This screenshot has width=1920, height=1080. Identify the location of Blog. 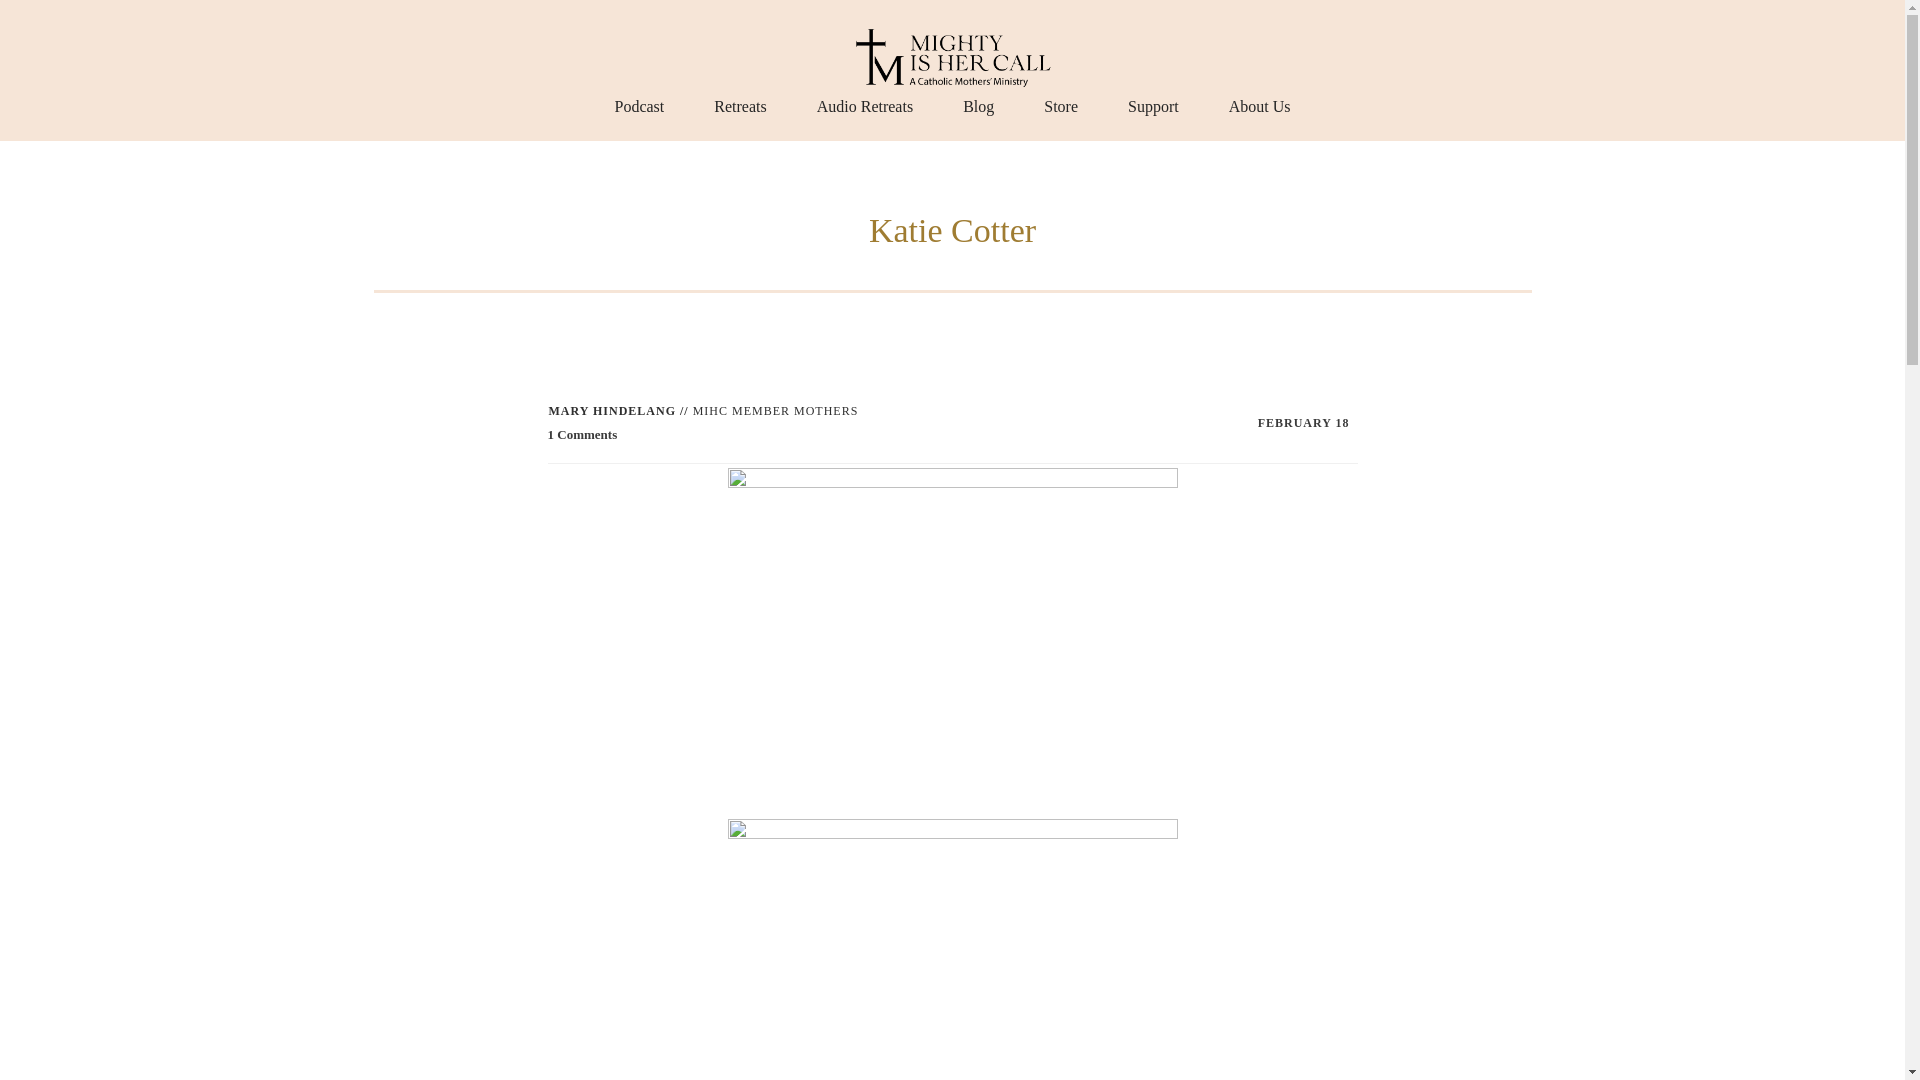
(978, 106).